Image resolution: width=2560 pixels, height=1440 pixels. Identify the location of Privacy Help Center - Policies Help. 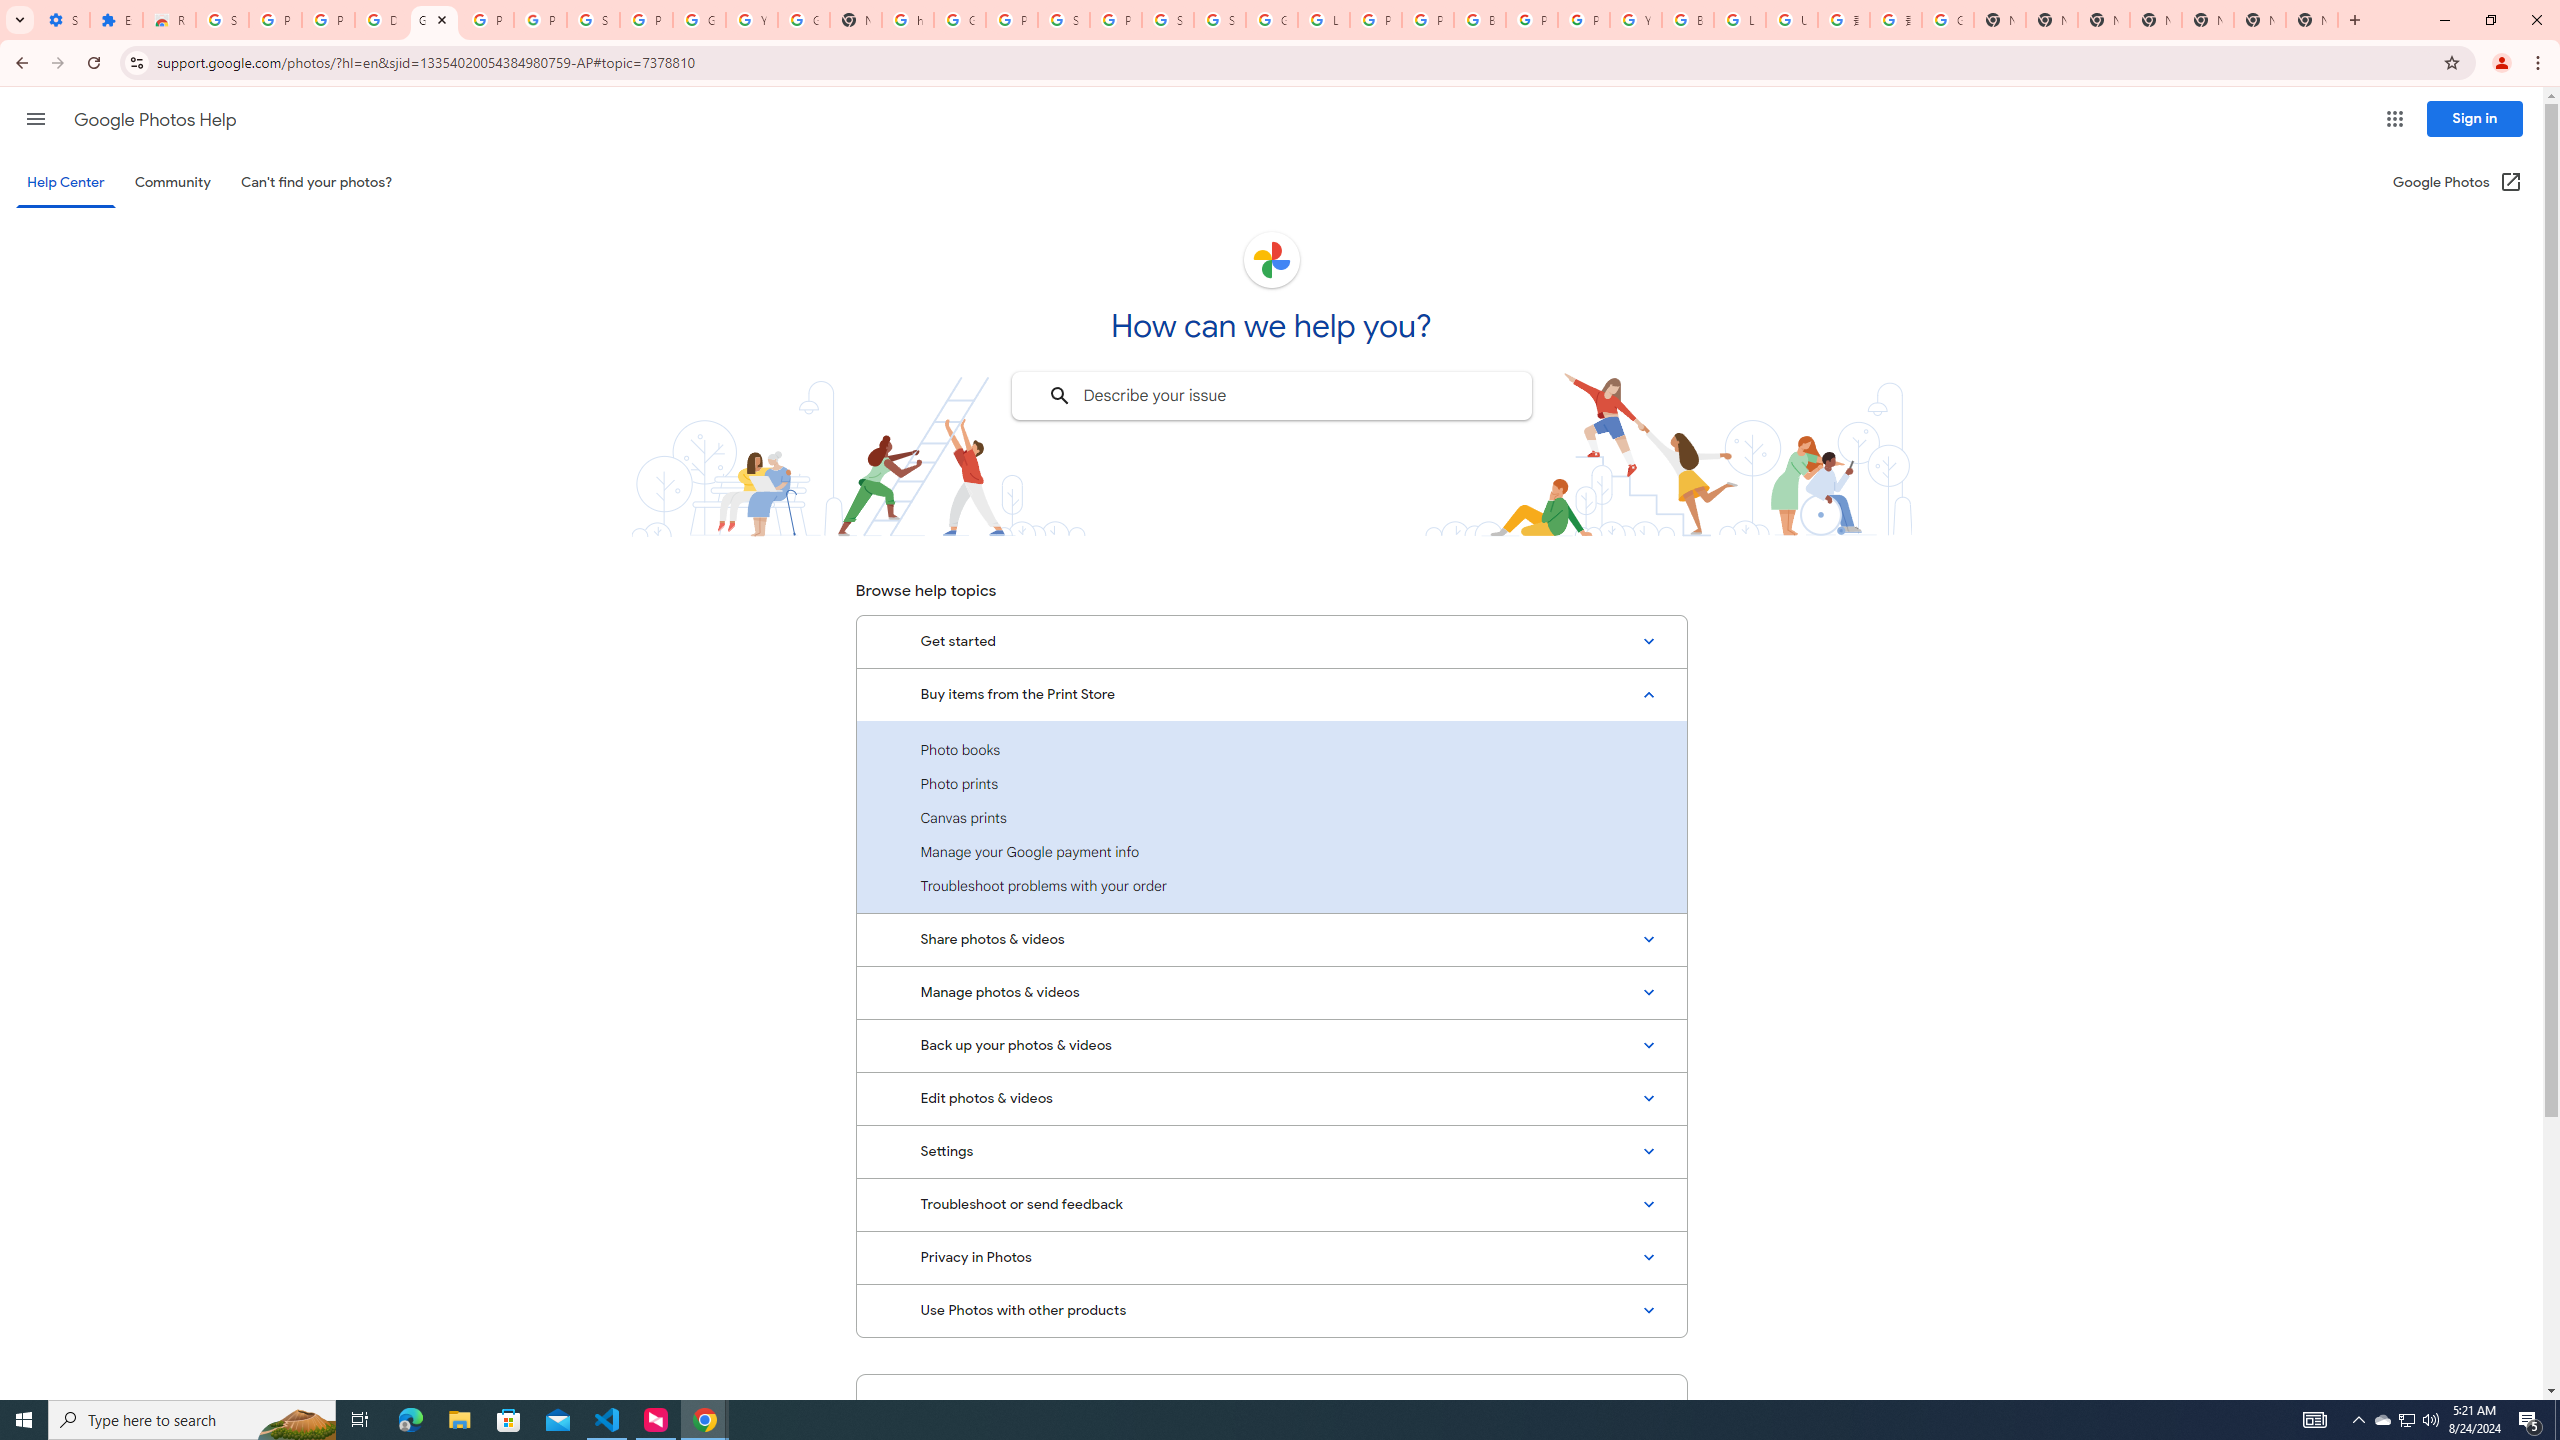
(1426, 20).